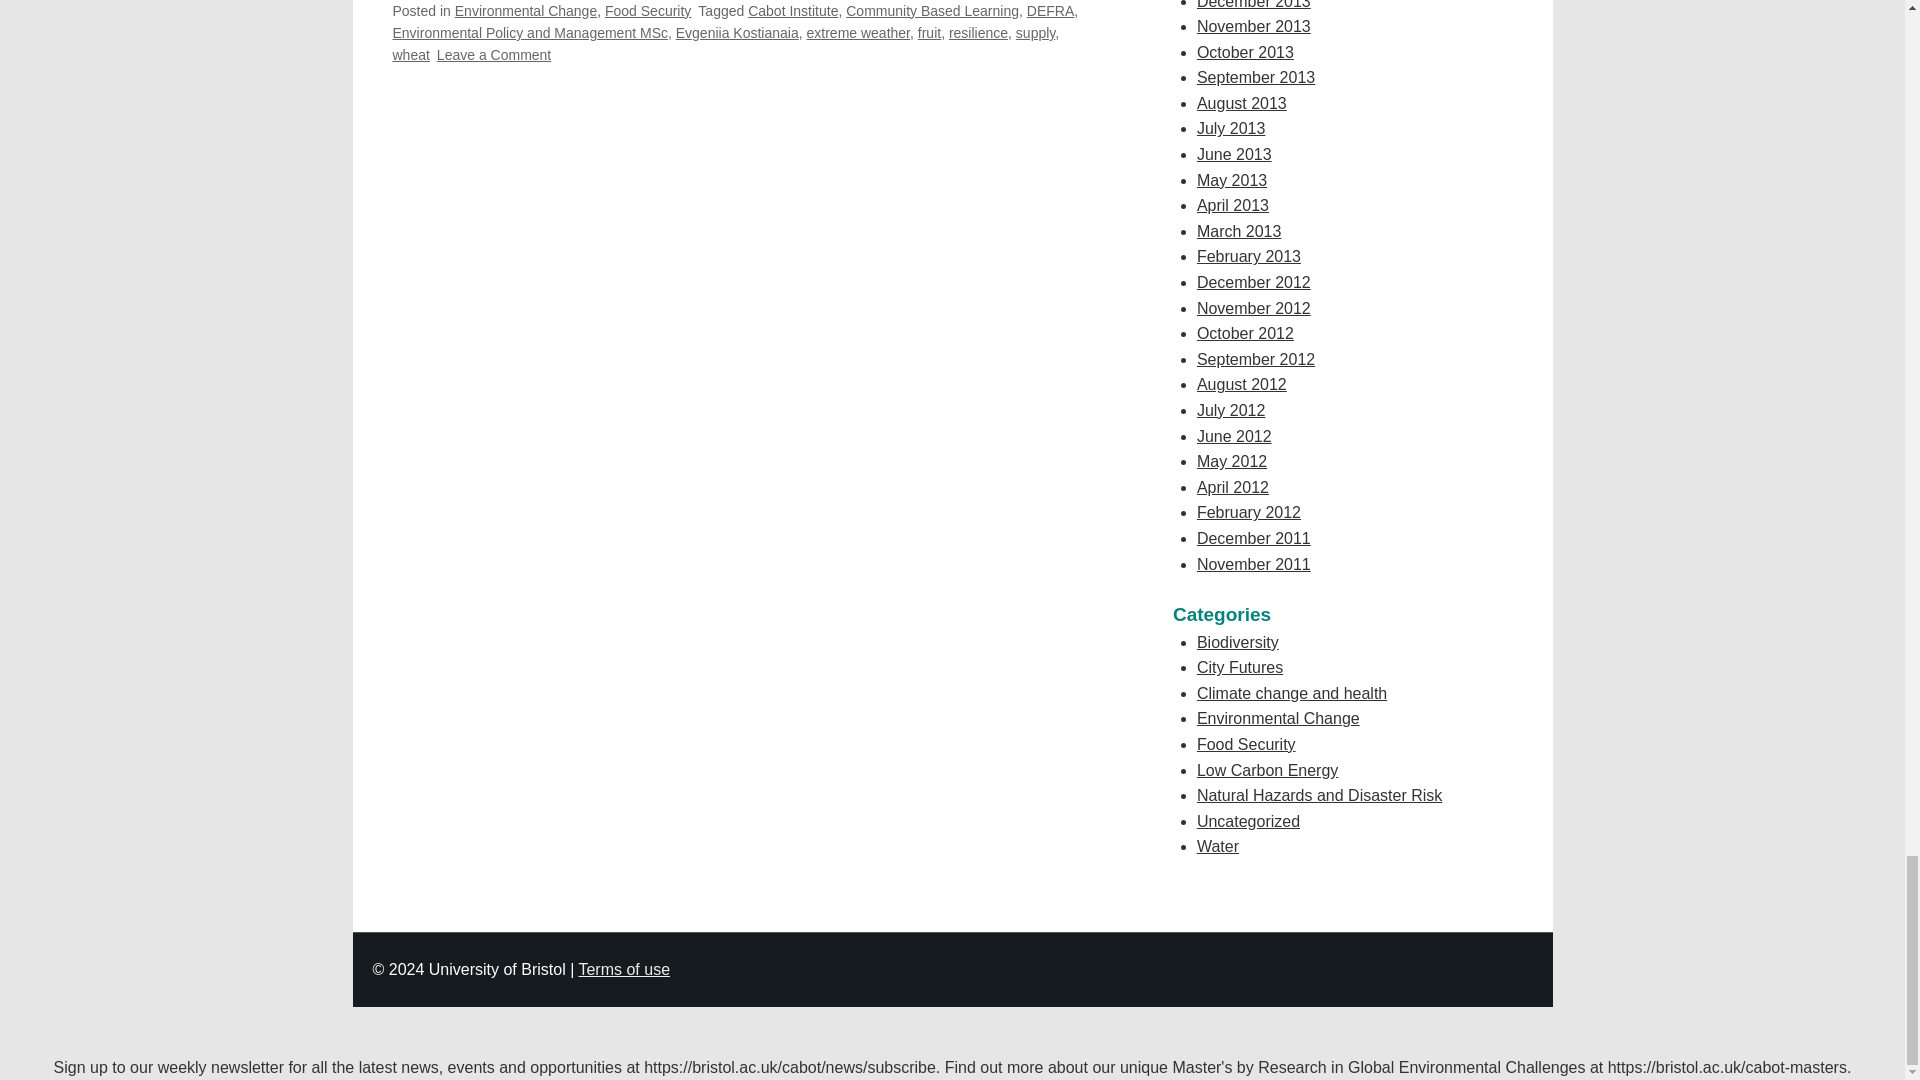  Describe the element at coordinates (932, 11) in the screenshot. I see `Community Based Learning` at that location.